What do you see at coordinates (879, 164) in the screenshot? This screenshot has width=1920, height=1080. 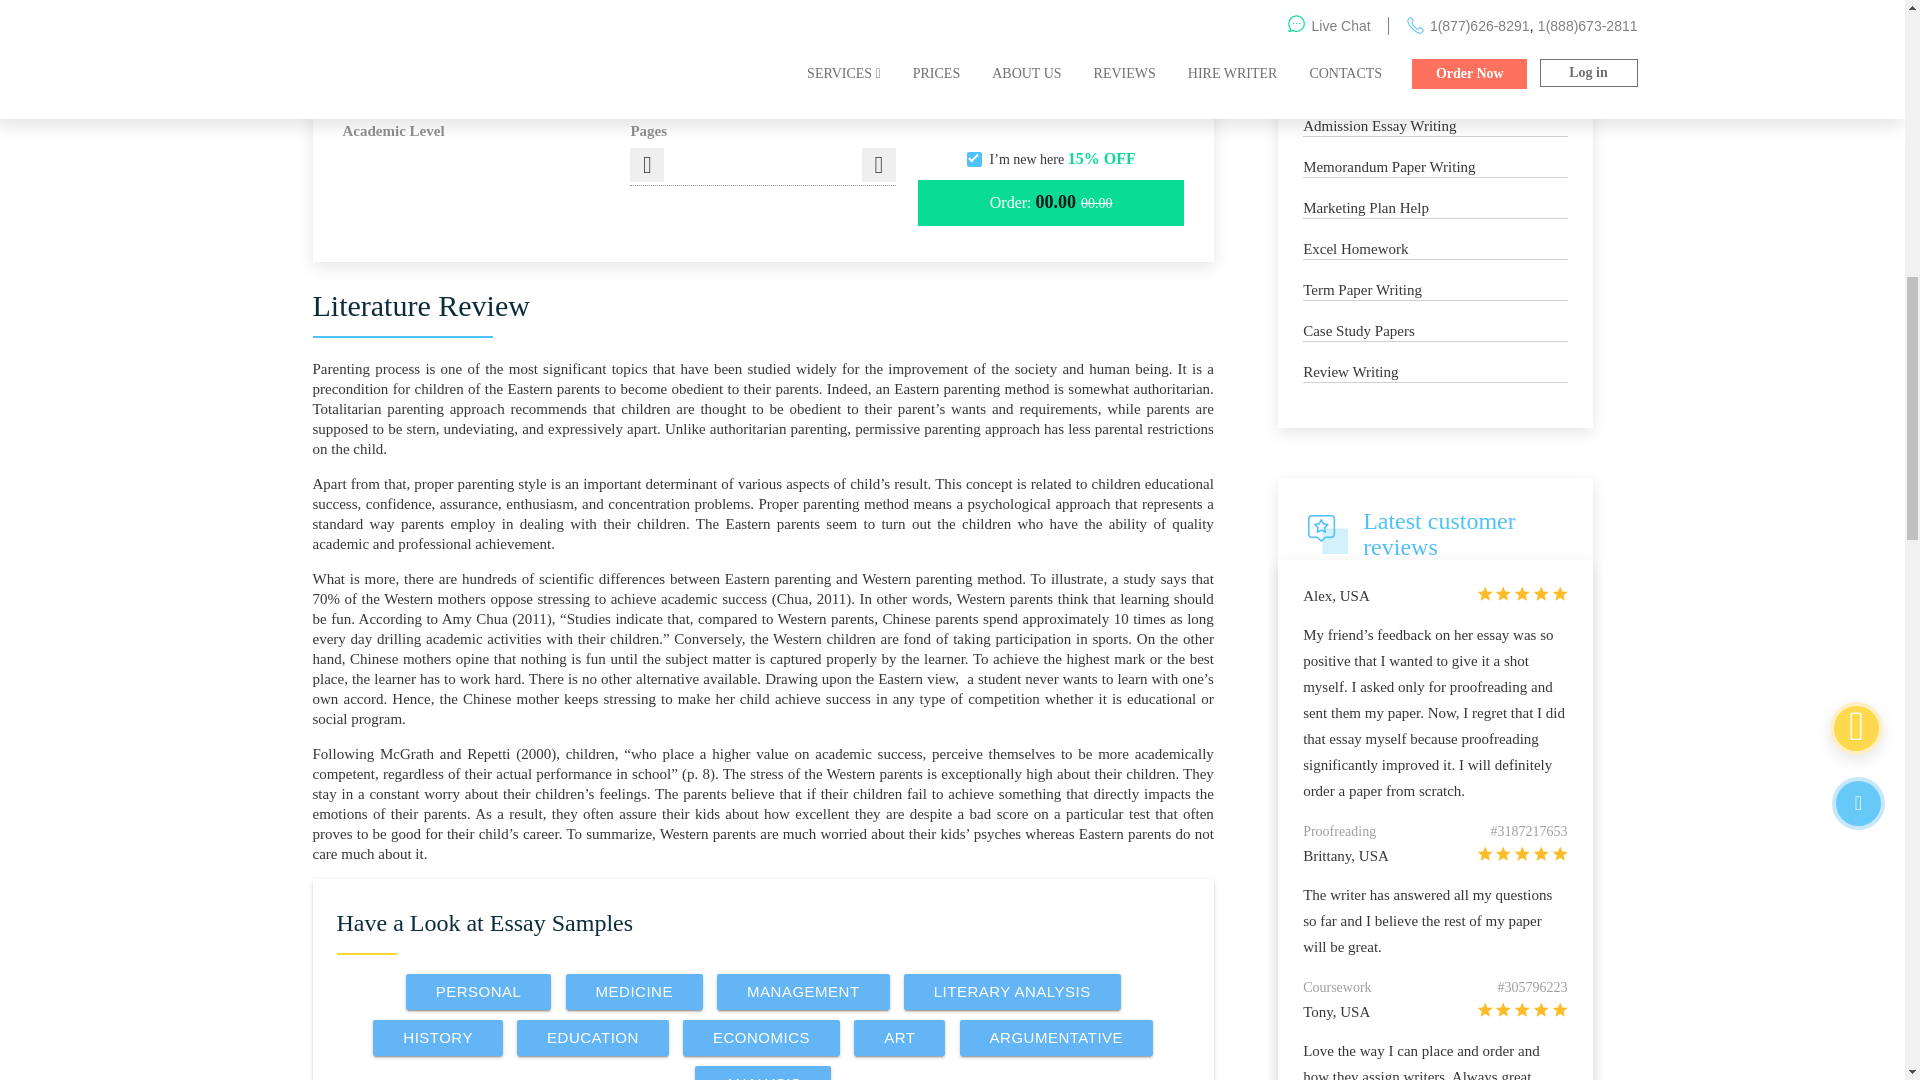 I see `Plus` at bounding box center [879, 164].